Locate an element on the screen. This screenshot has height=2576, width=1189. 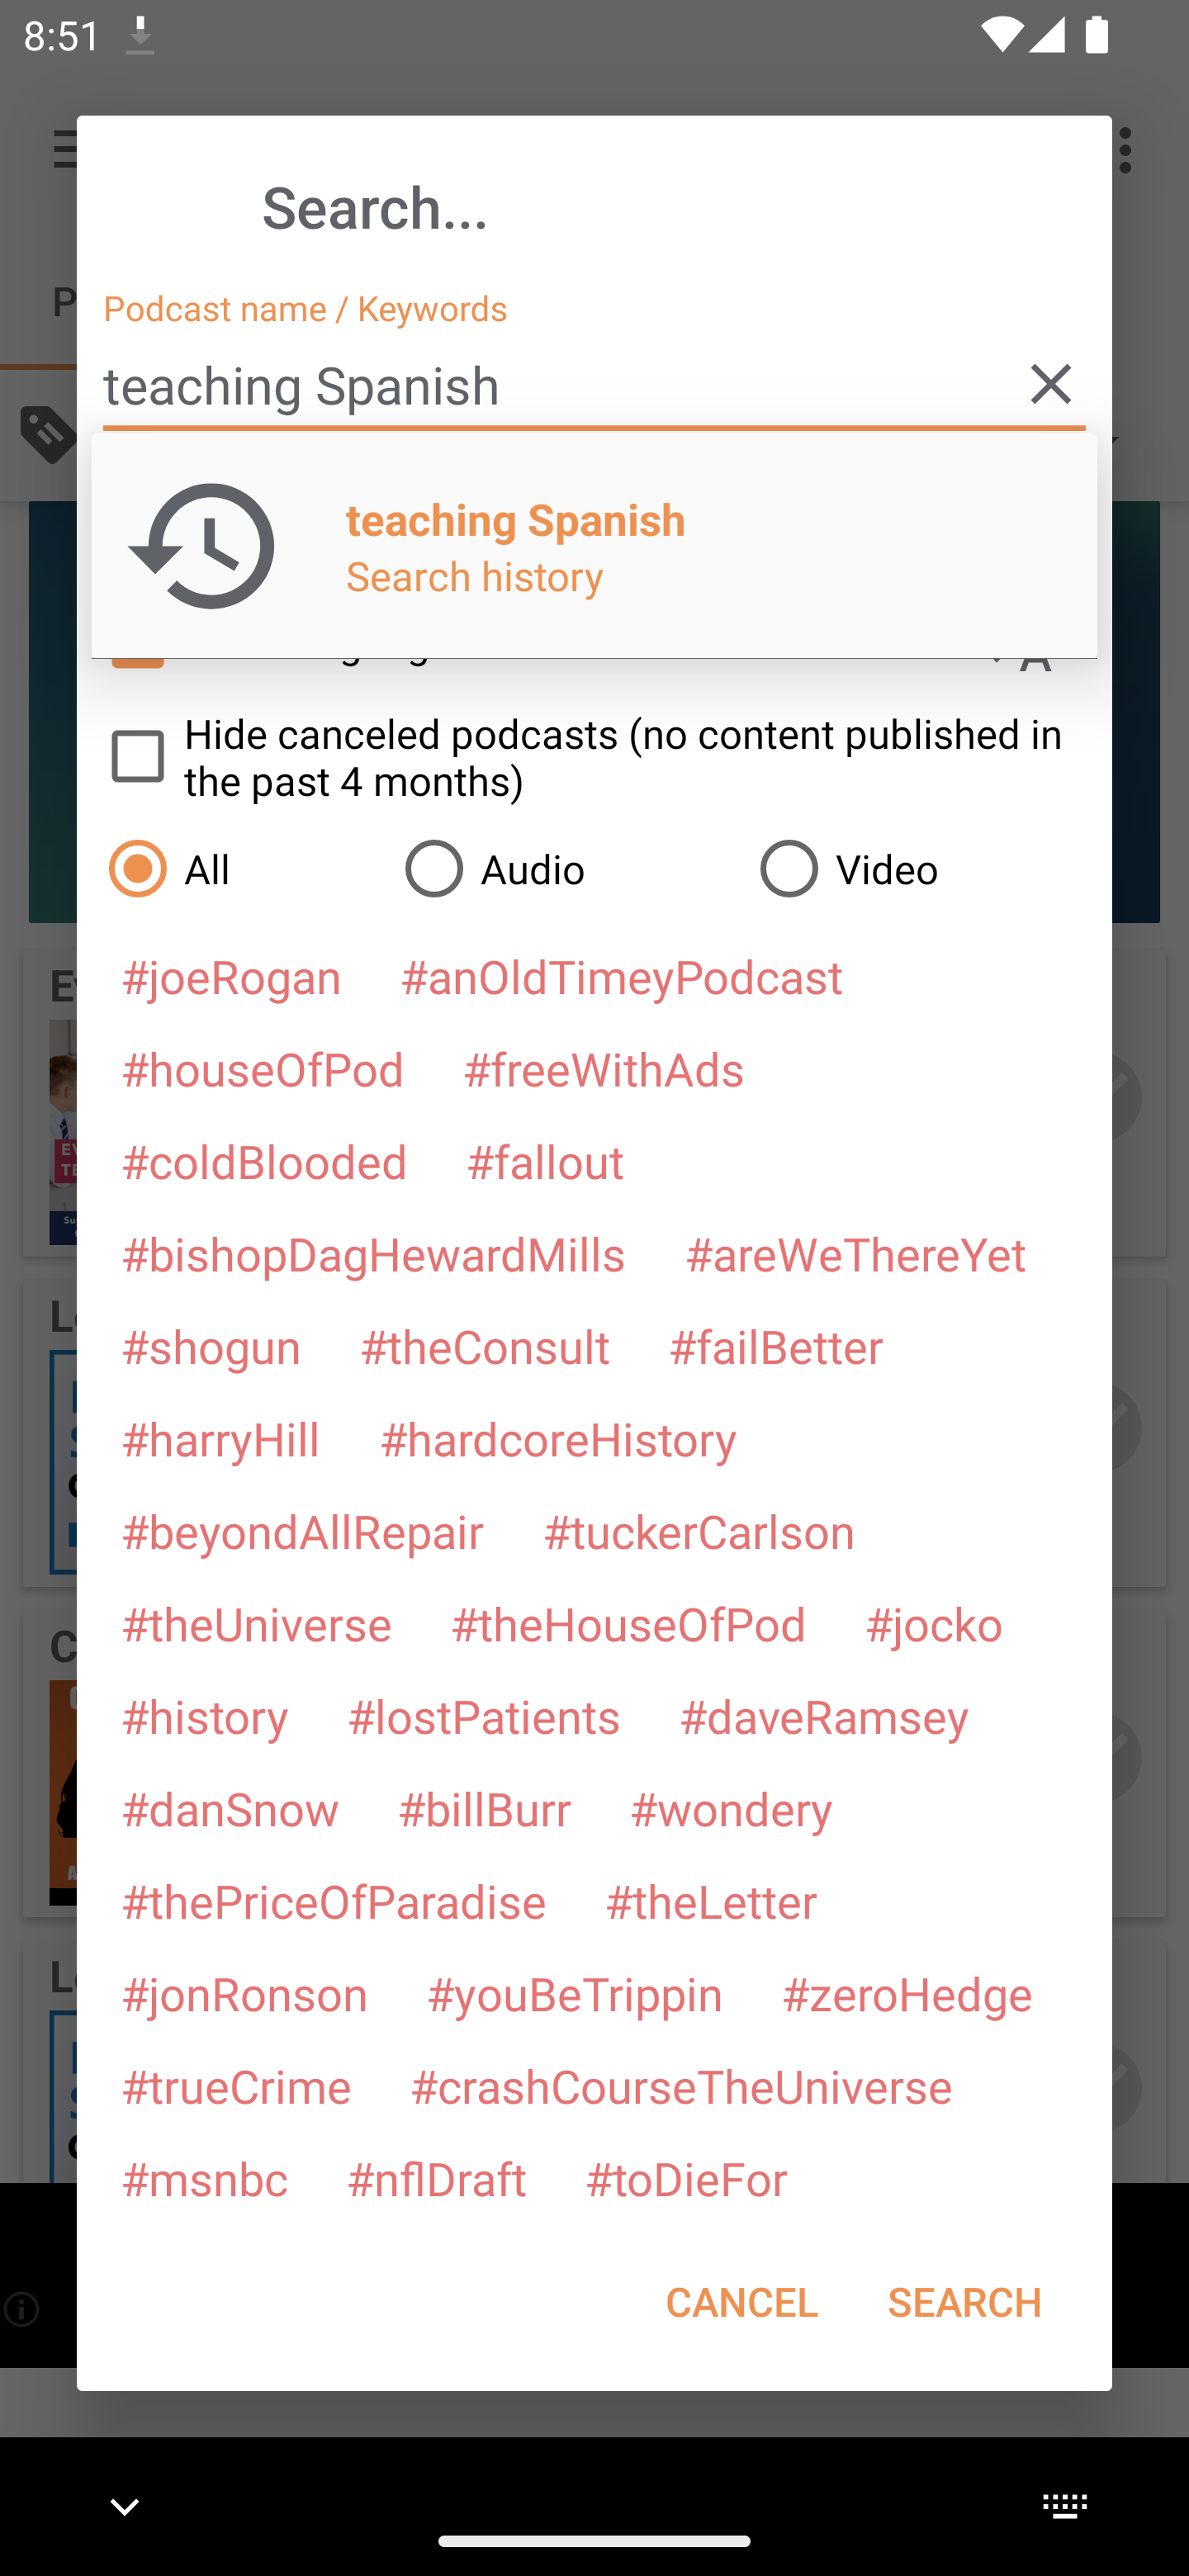
#theHouseOfPod is located at coordinates (628, 1623).